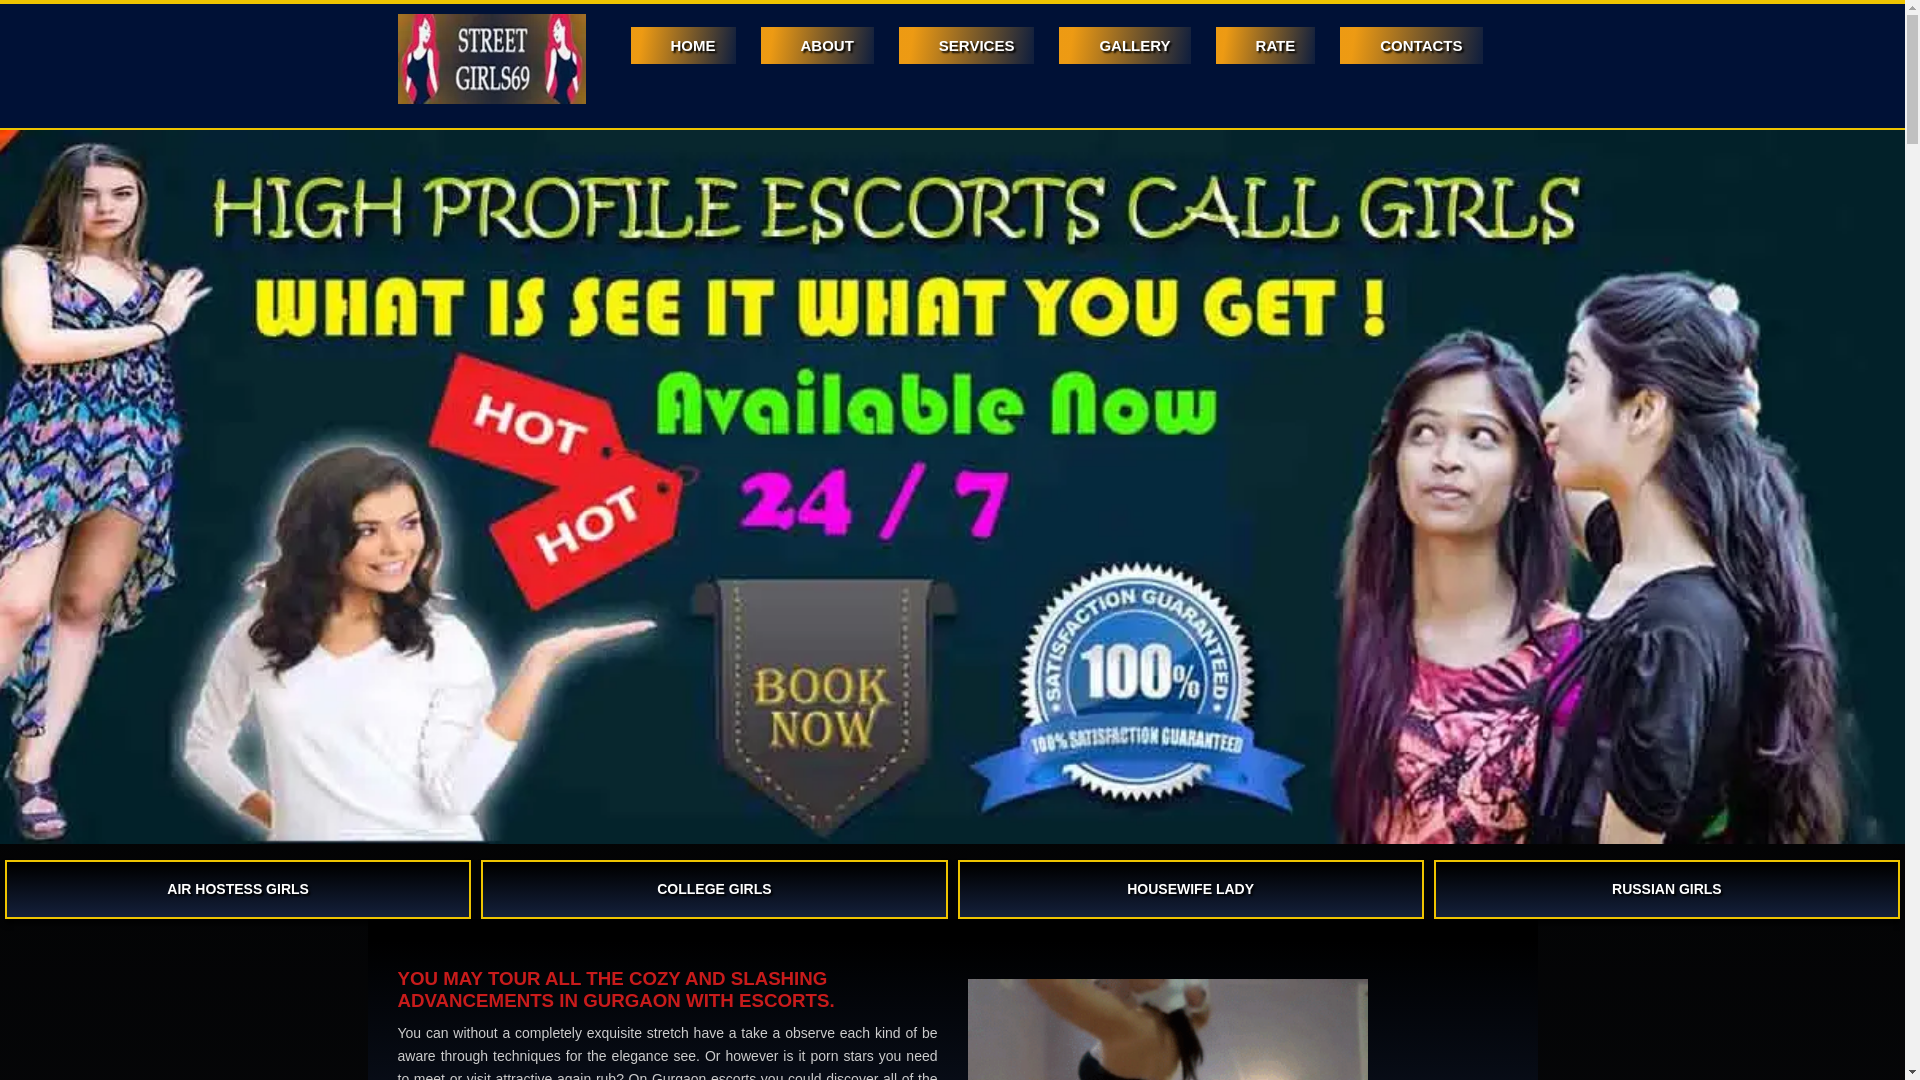  What do you see at coordinates (238, 889) in the screenshot?
I see `Air Hostess Escort Girl` at bounding box center [238, 889].